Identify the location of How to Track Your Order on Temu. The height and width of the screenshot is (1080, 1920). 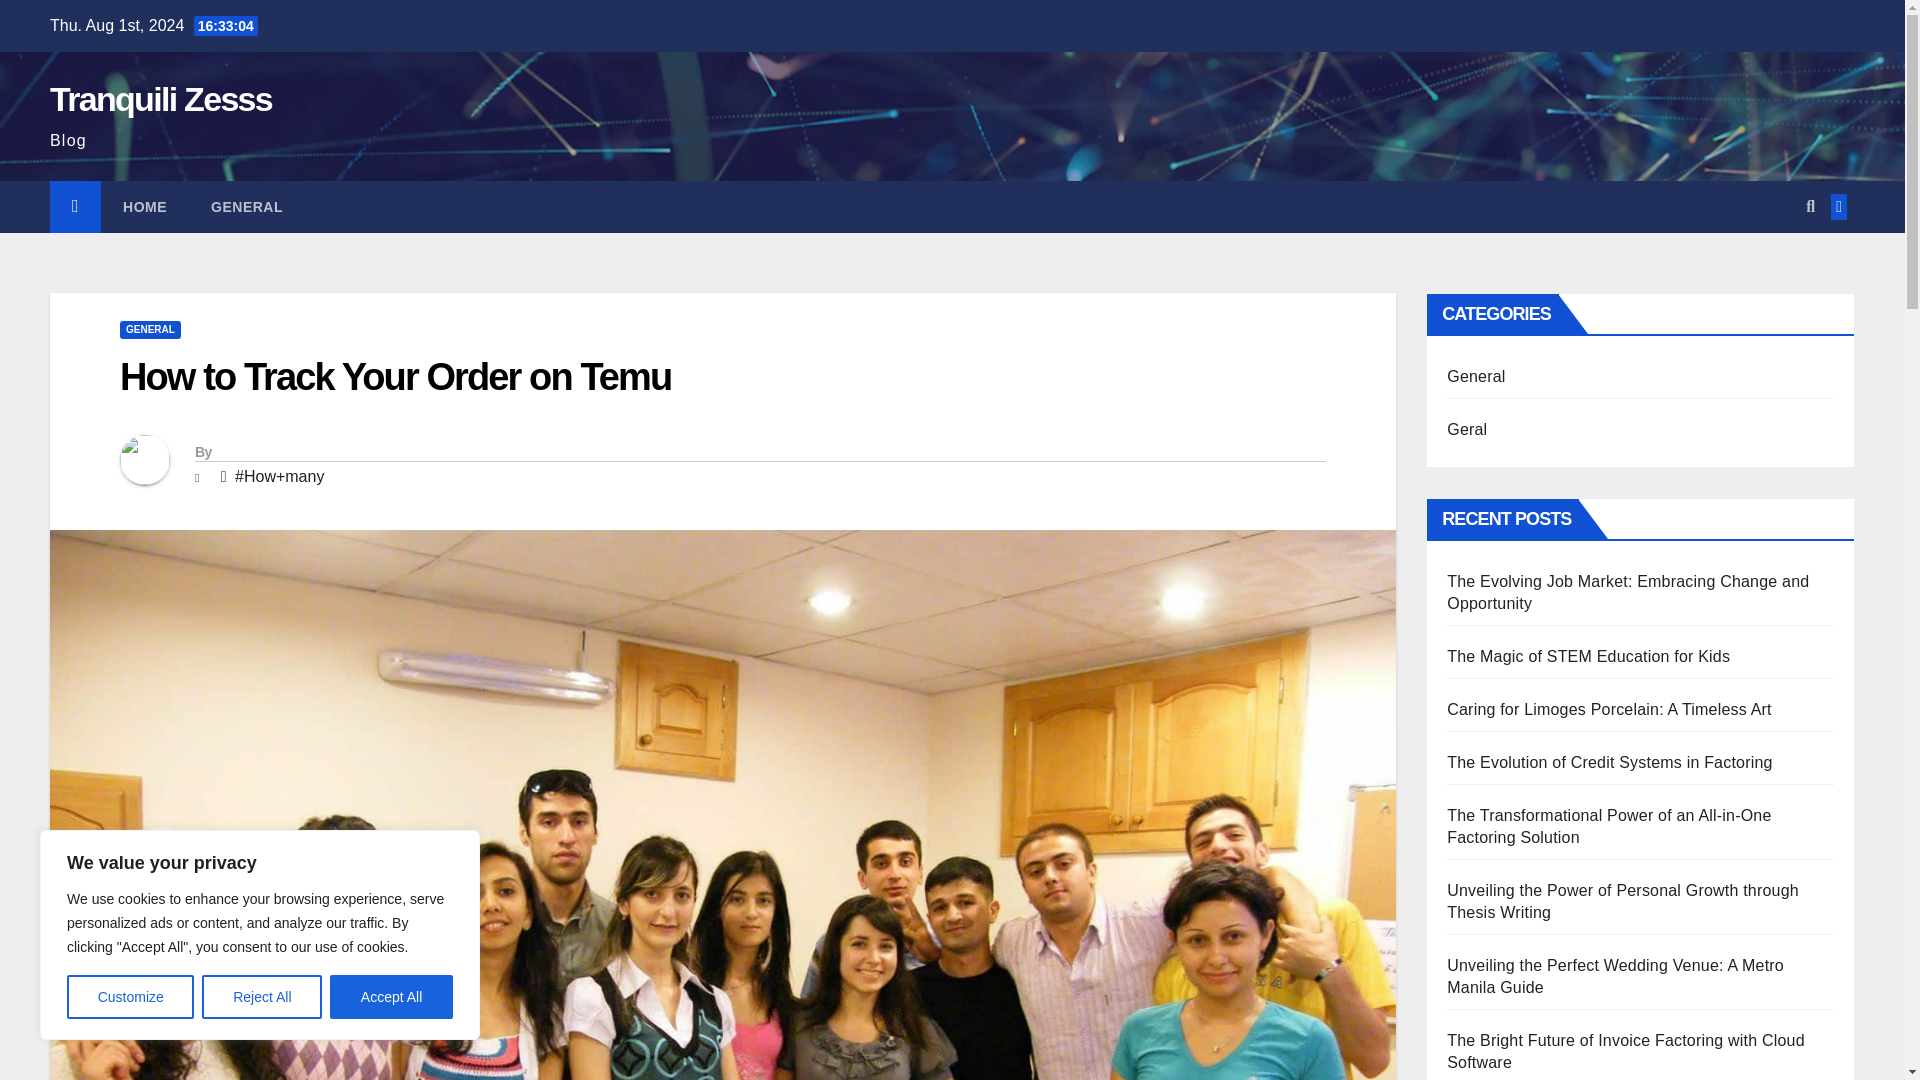
(394, 377).